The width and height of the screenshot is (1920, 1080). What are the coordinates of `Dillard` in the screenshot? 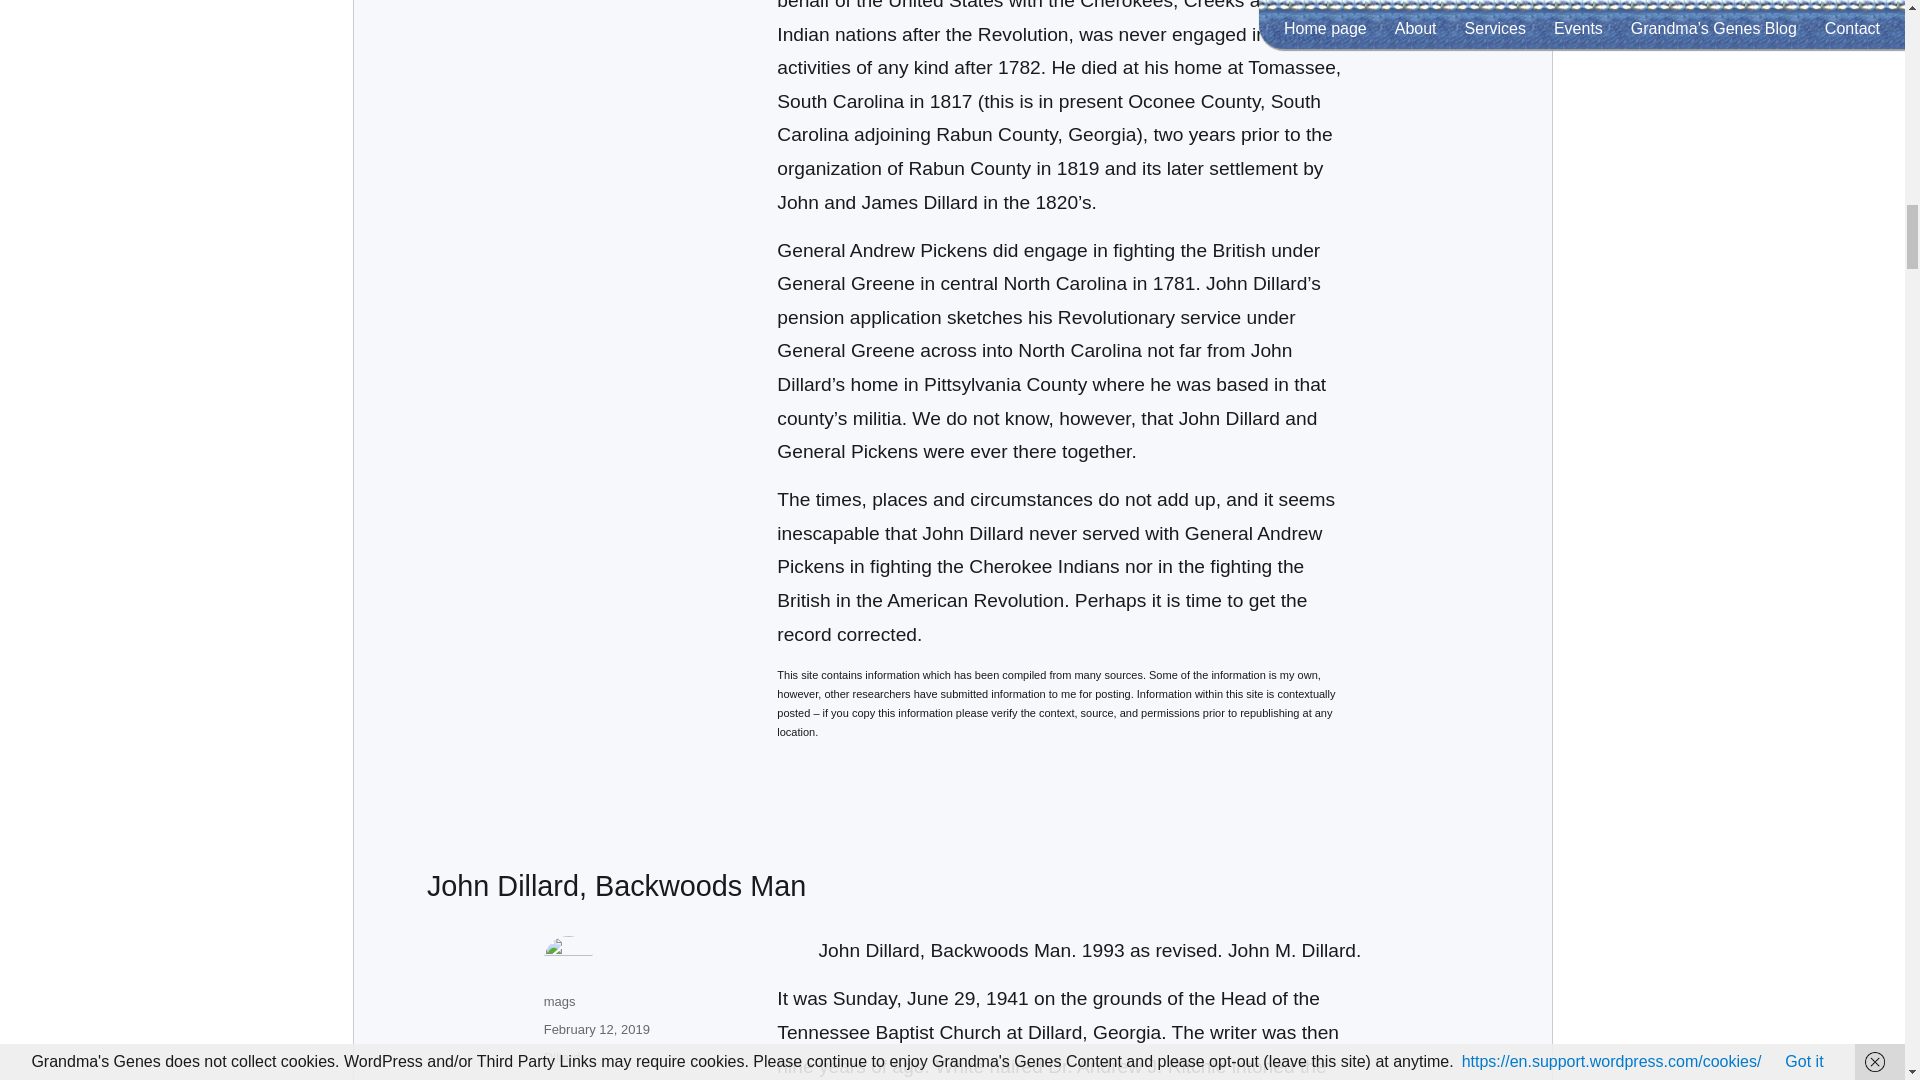 It's located at (562, 1078).